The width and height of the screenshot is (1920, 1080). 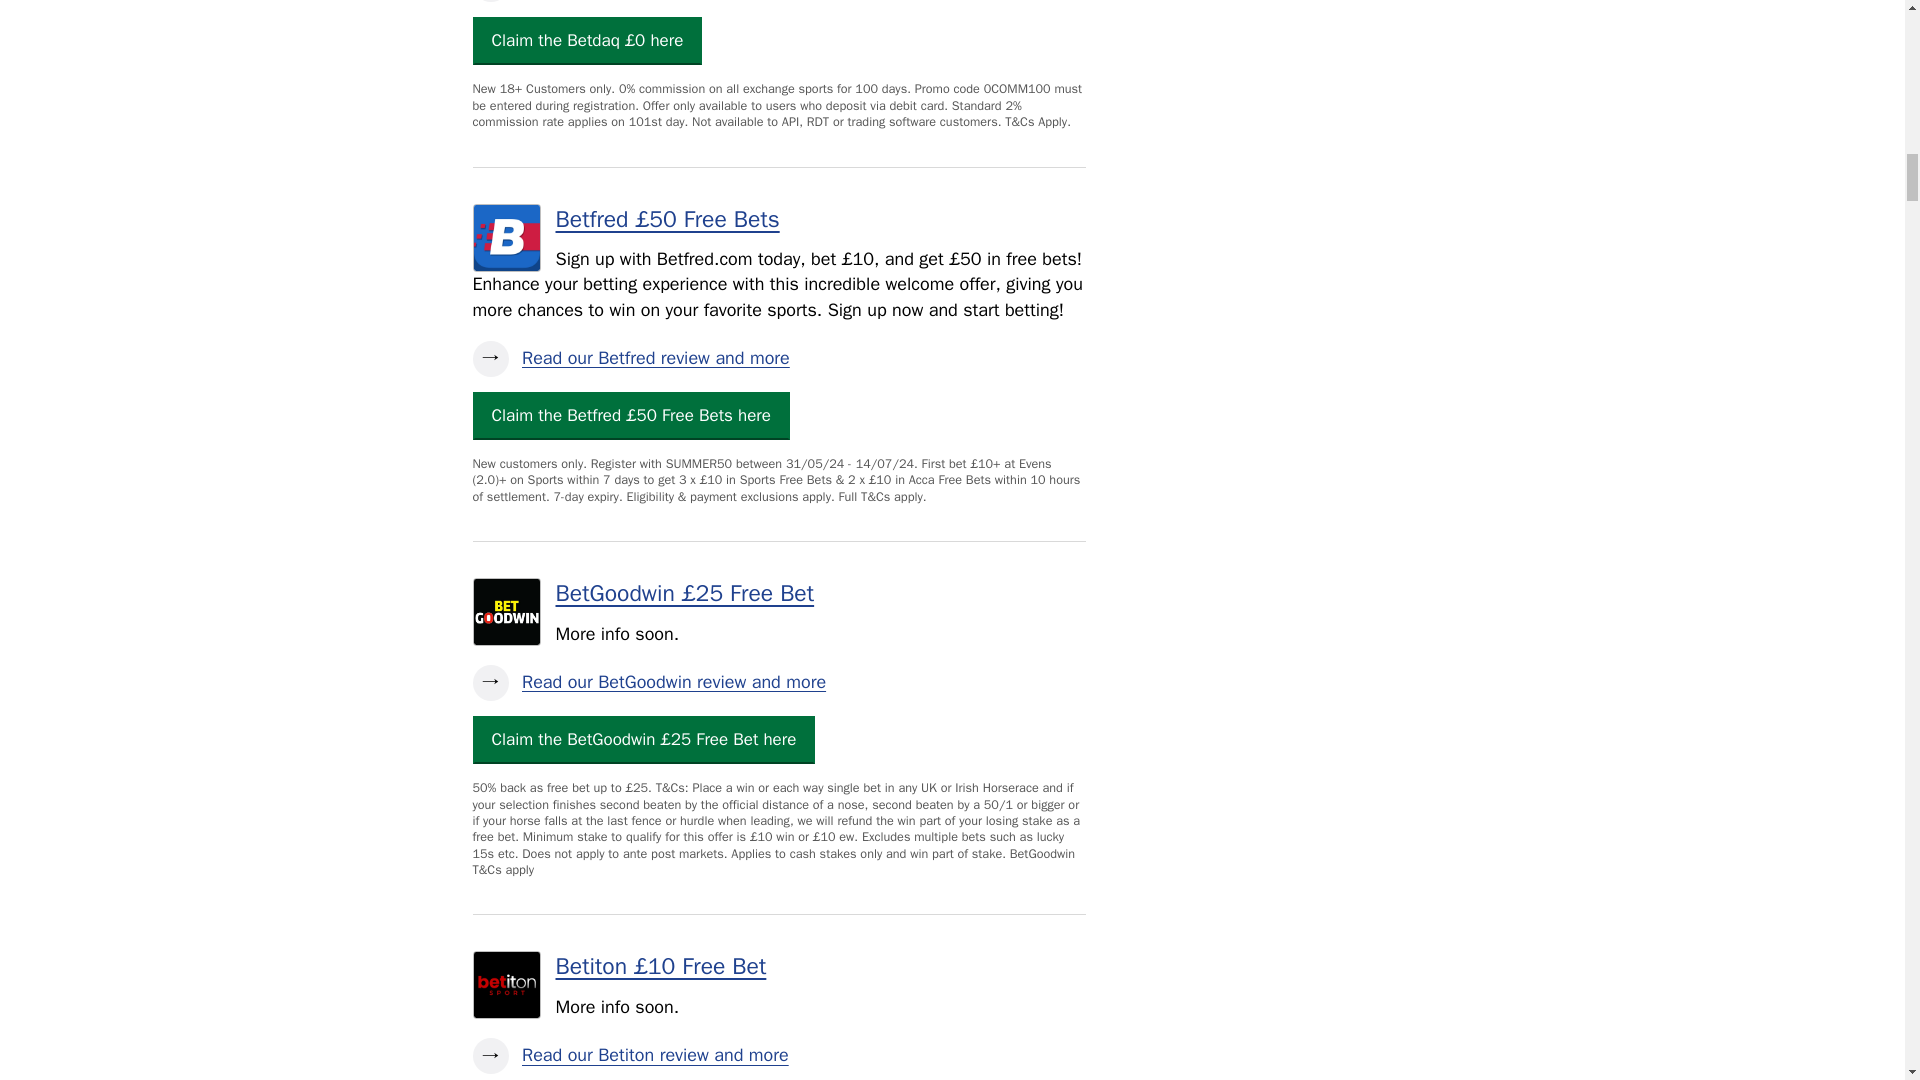 I want to click on Read our Betfred review and more, so click(x=778, y=358).